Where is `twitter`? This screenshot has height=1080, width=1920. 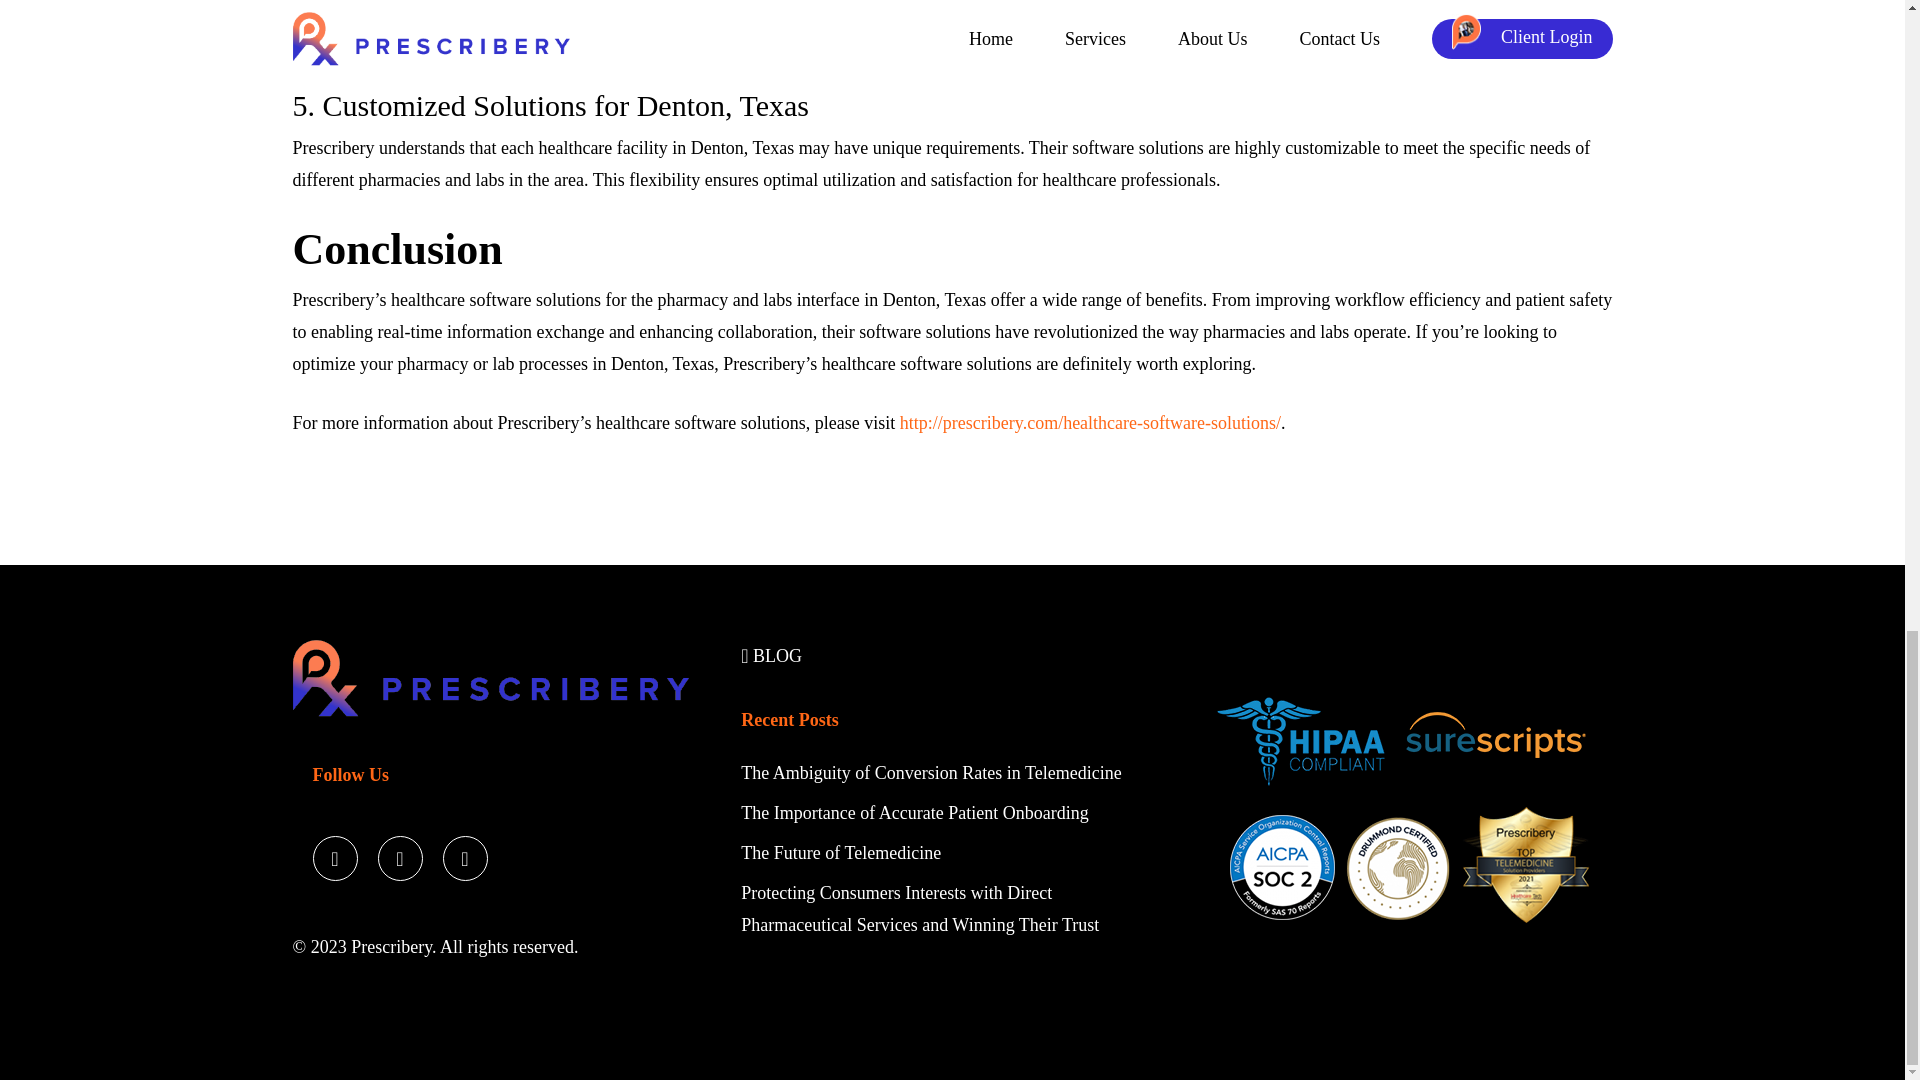
twitter is located at coordinates (334, 852).